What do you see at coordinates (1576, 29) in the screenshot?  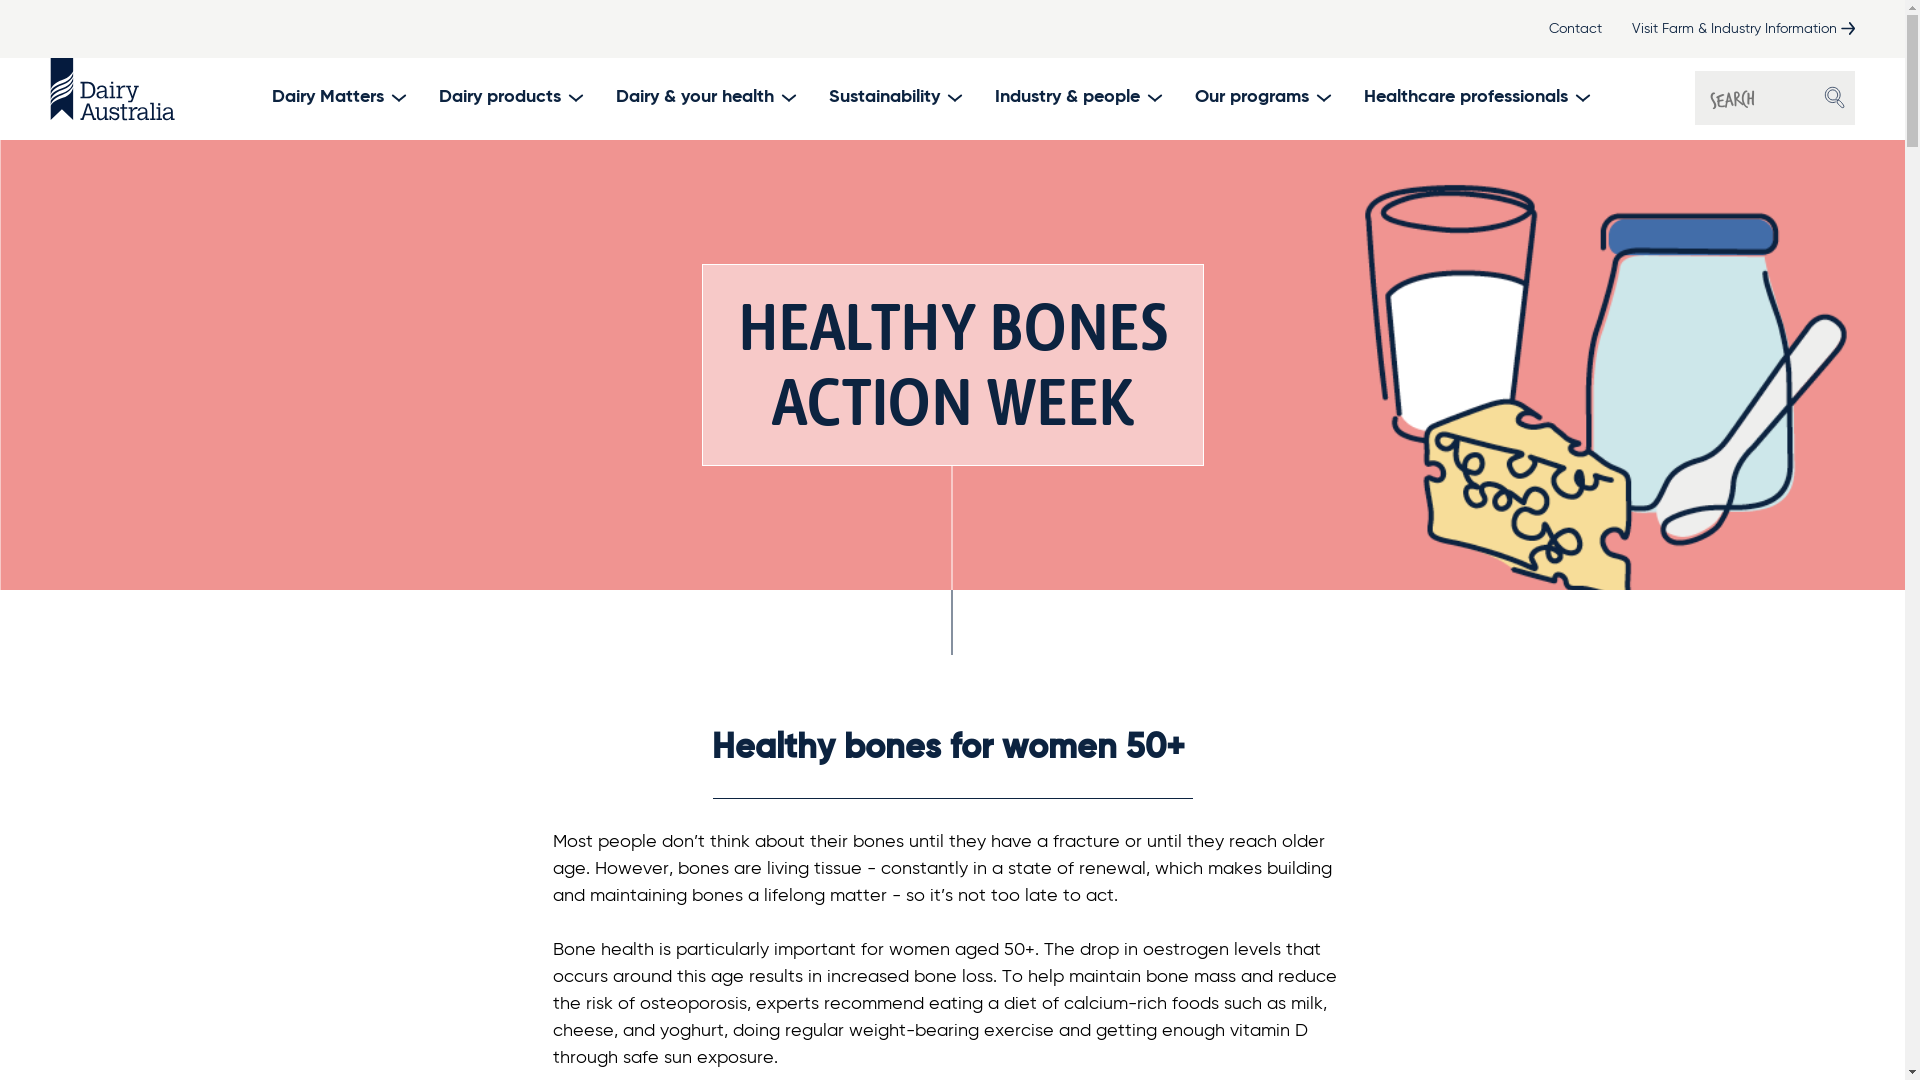 I see `Contact` at bounding box center [1576, 29].